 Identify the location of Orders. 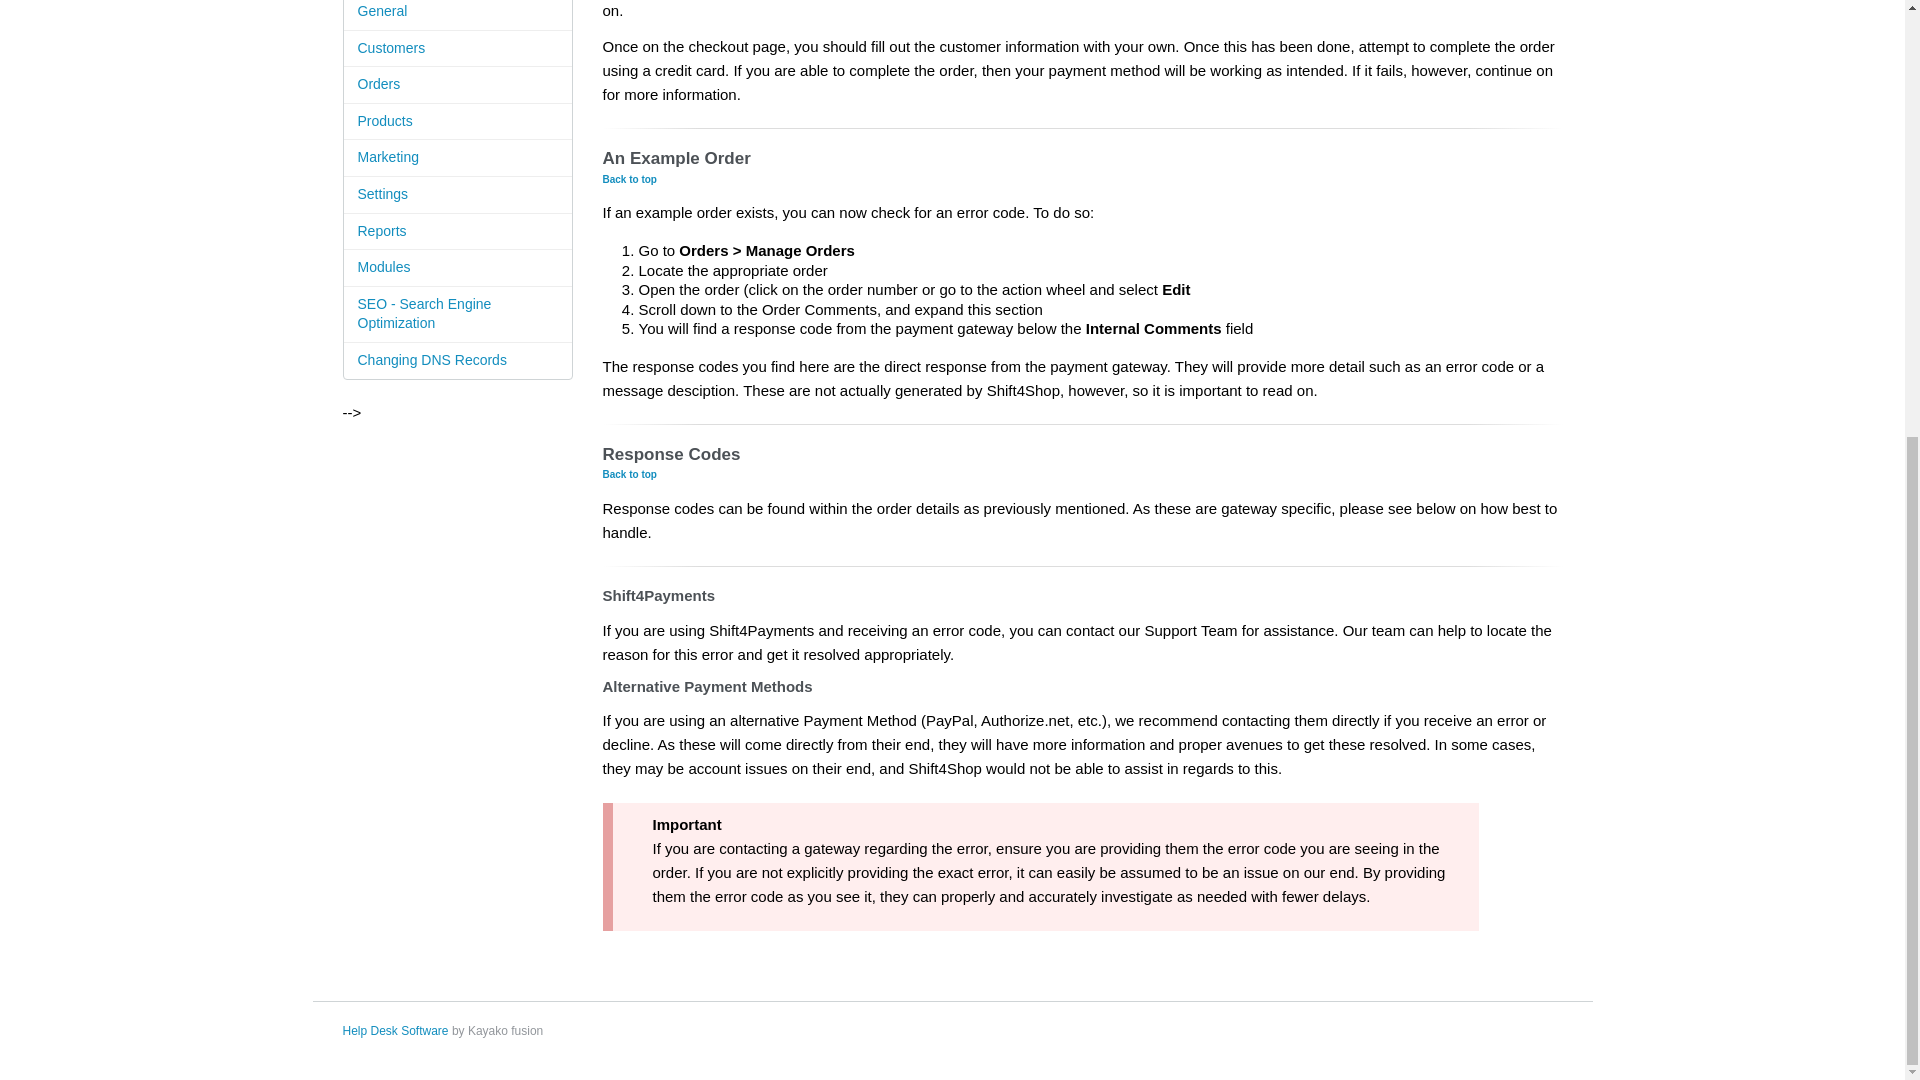
(458, 84).